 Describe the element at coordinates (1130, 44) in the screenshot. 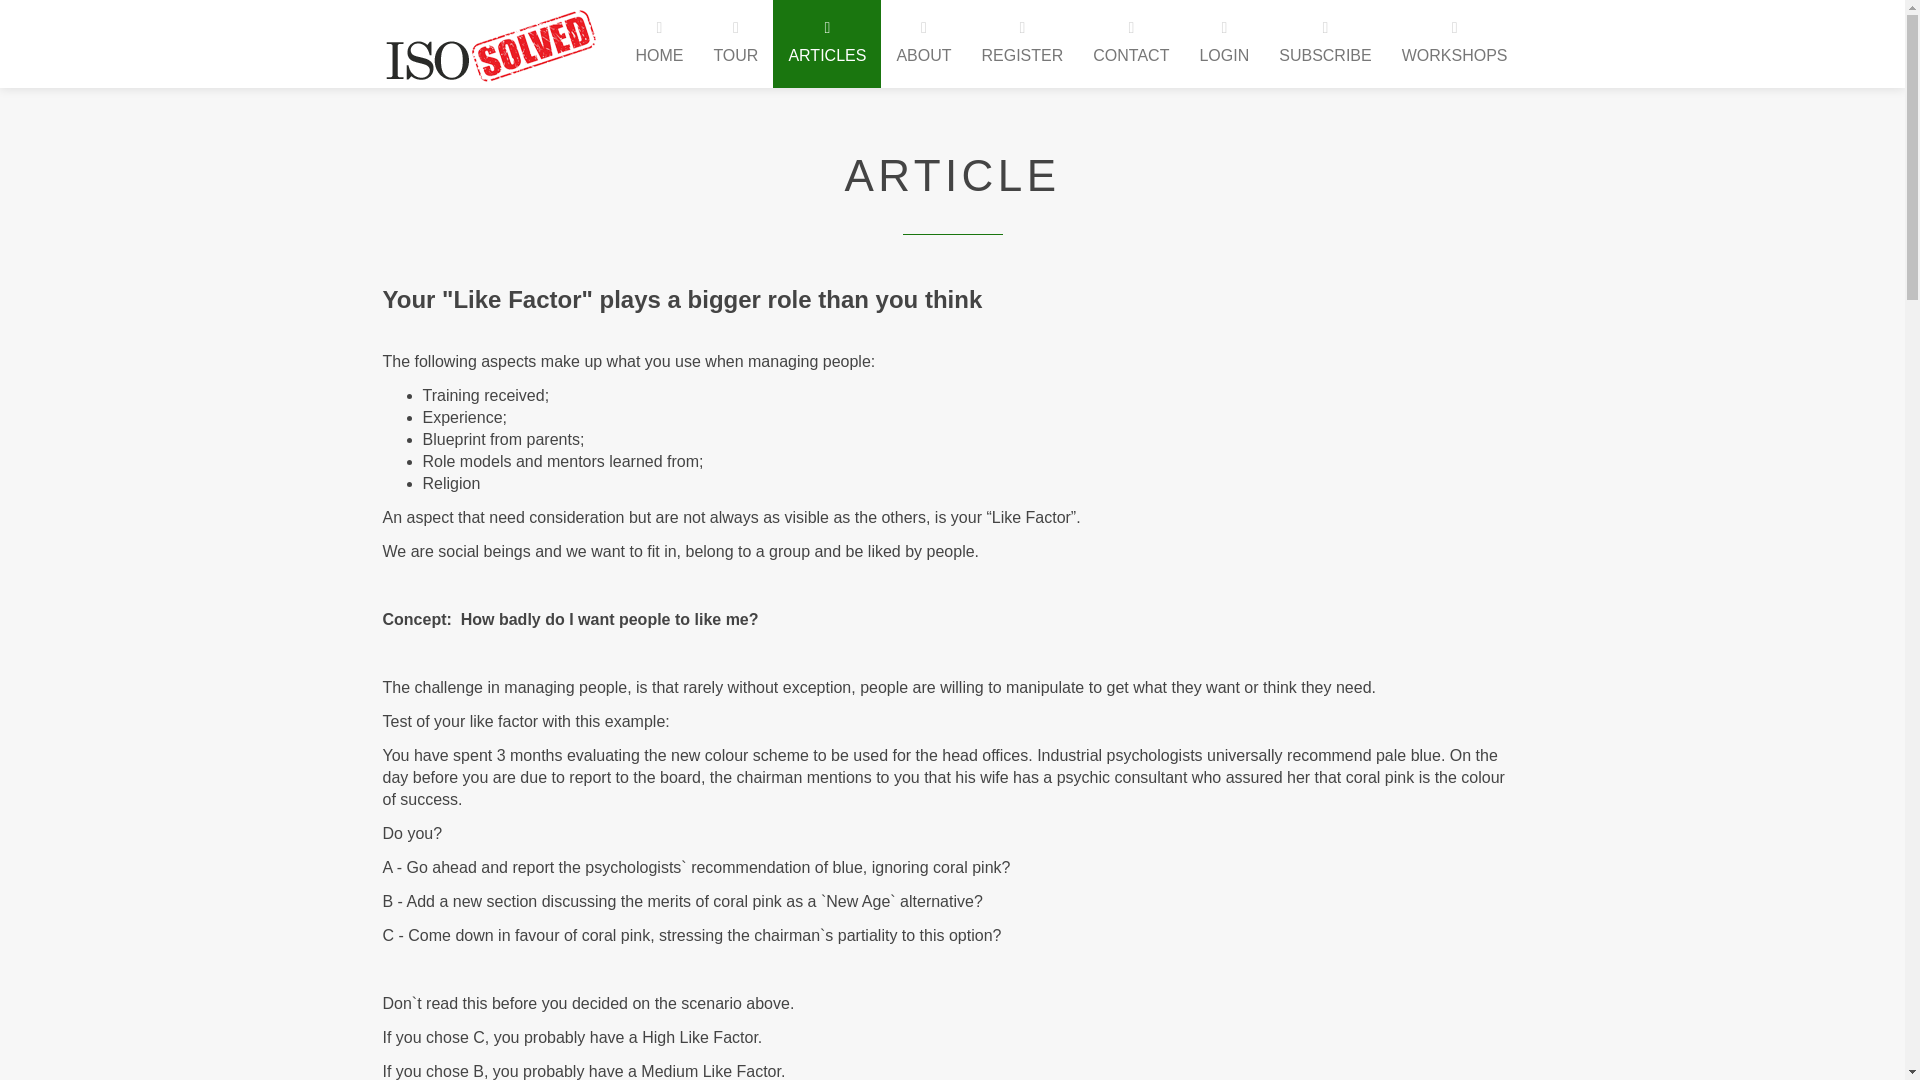

I see `CONTACT` at that location.